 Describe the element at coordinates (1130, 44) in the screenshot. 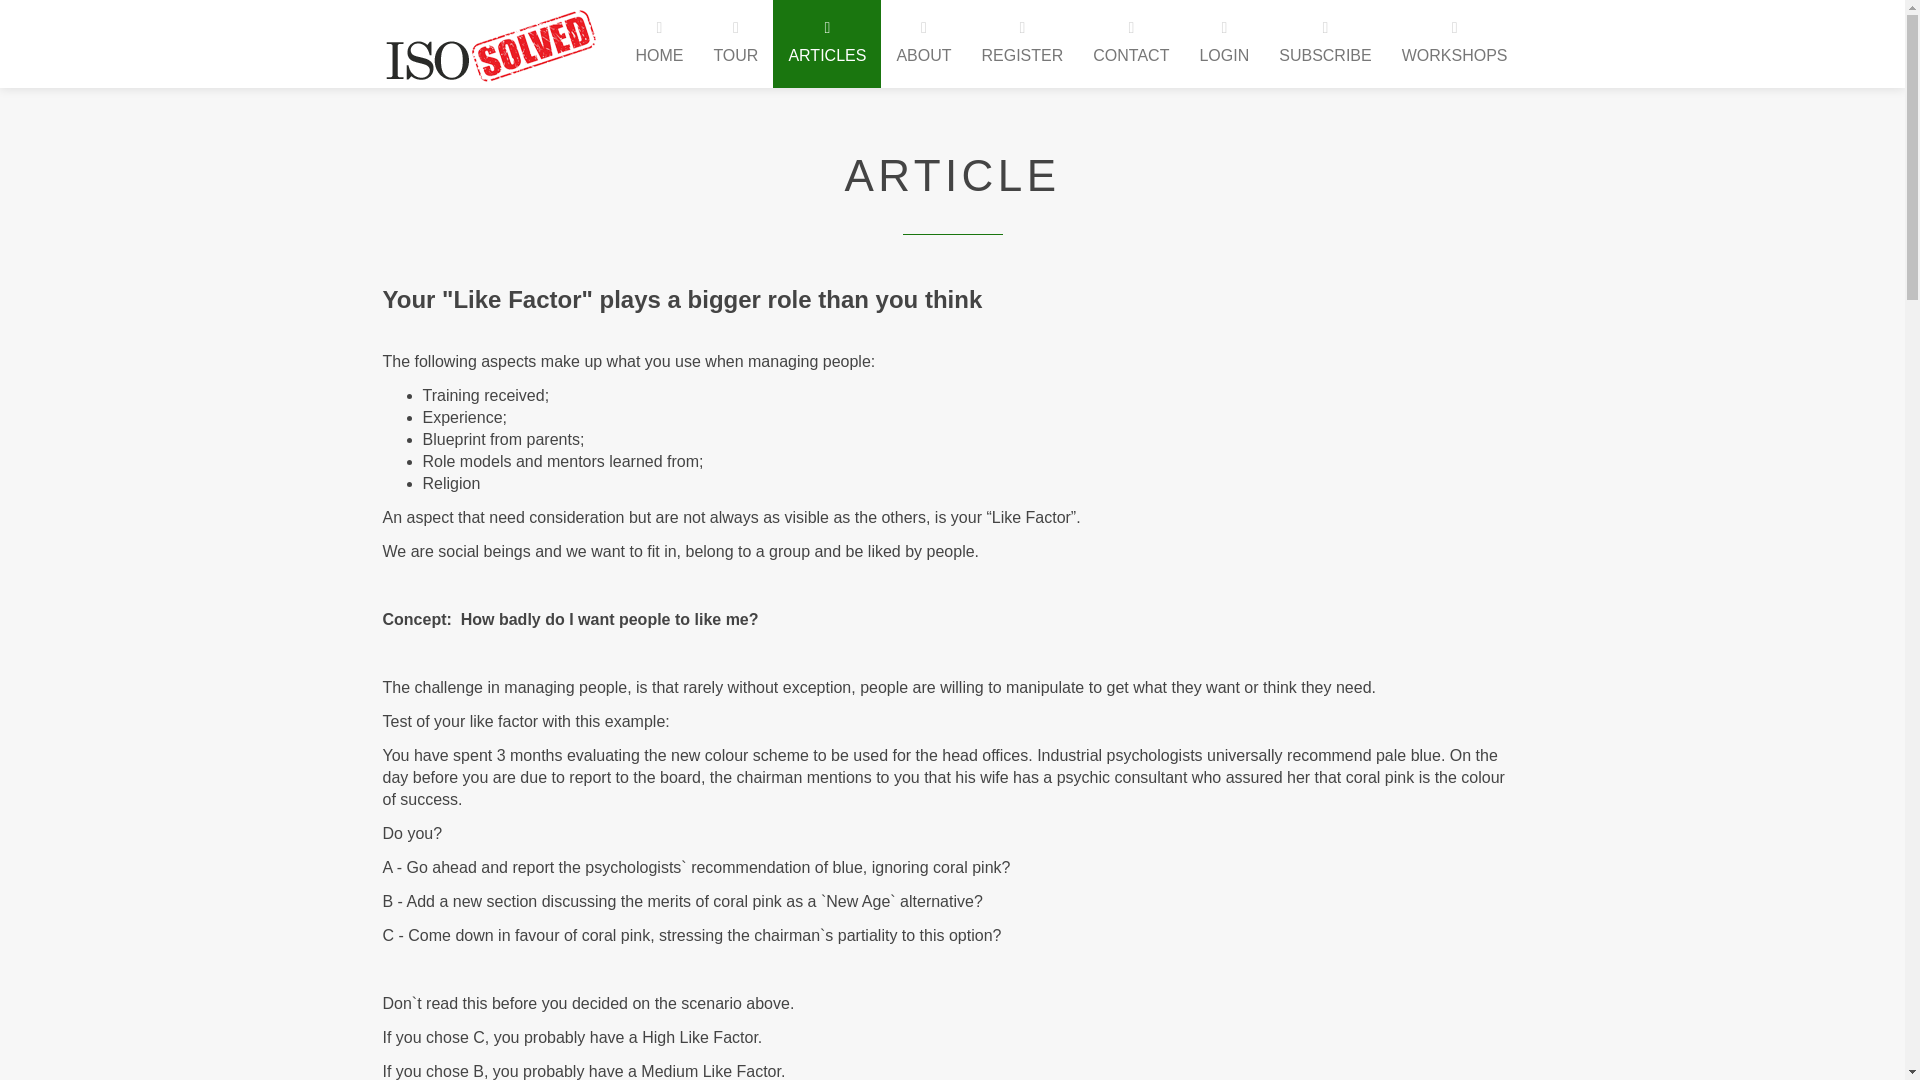

I see `CONTACT` at that location.